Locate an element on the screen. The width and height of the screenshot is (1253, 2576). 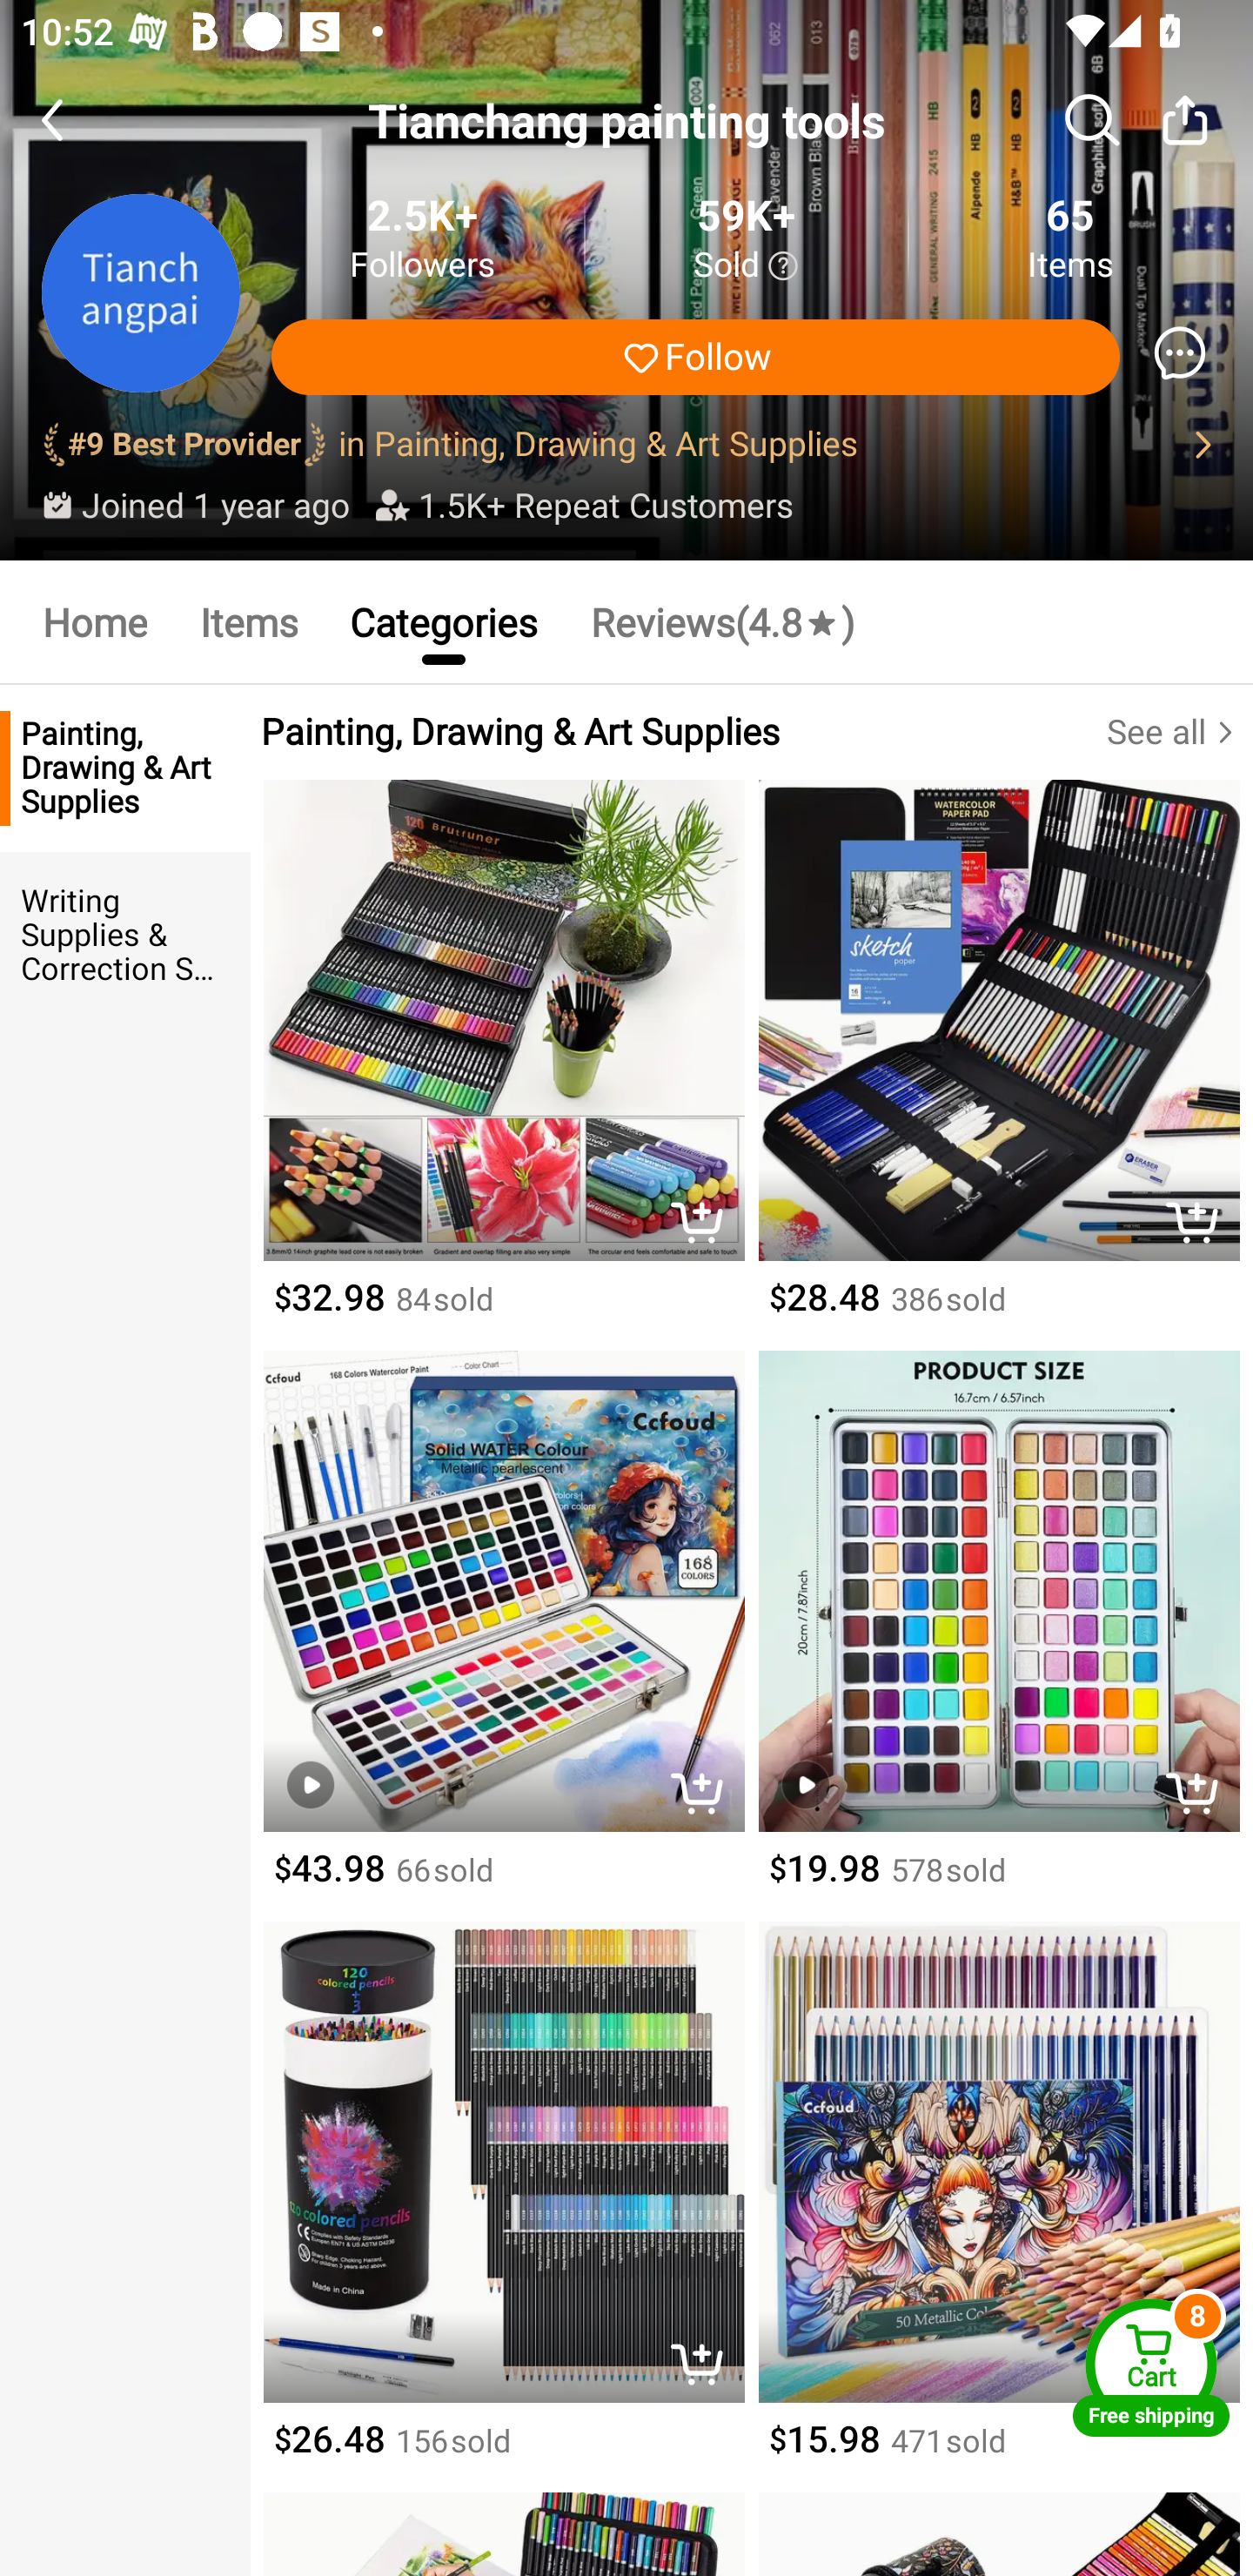
Categories is located at coordinates (444, 621).